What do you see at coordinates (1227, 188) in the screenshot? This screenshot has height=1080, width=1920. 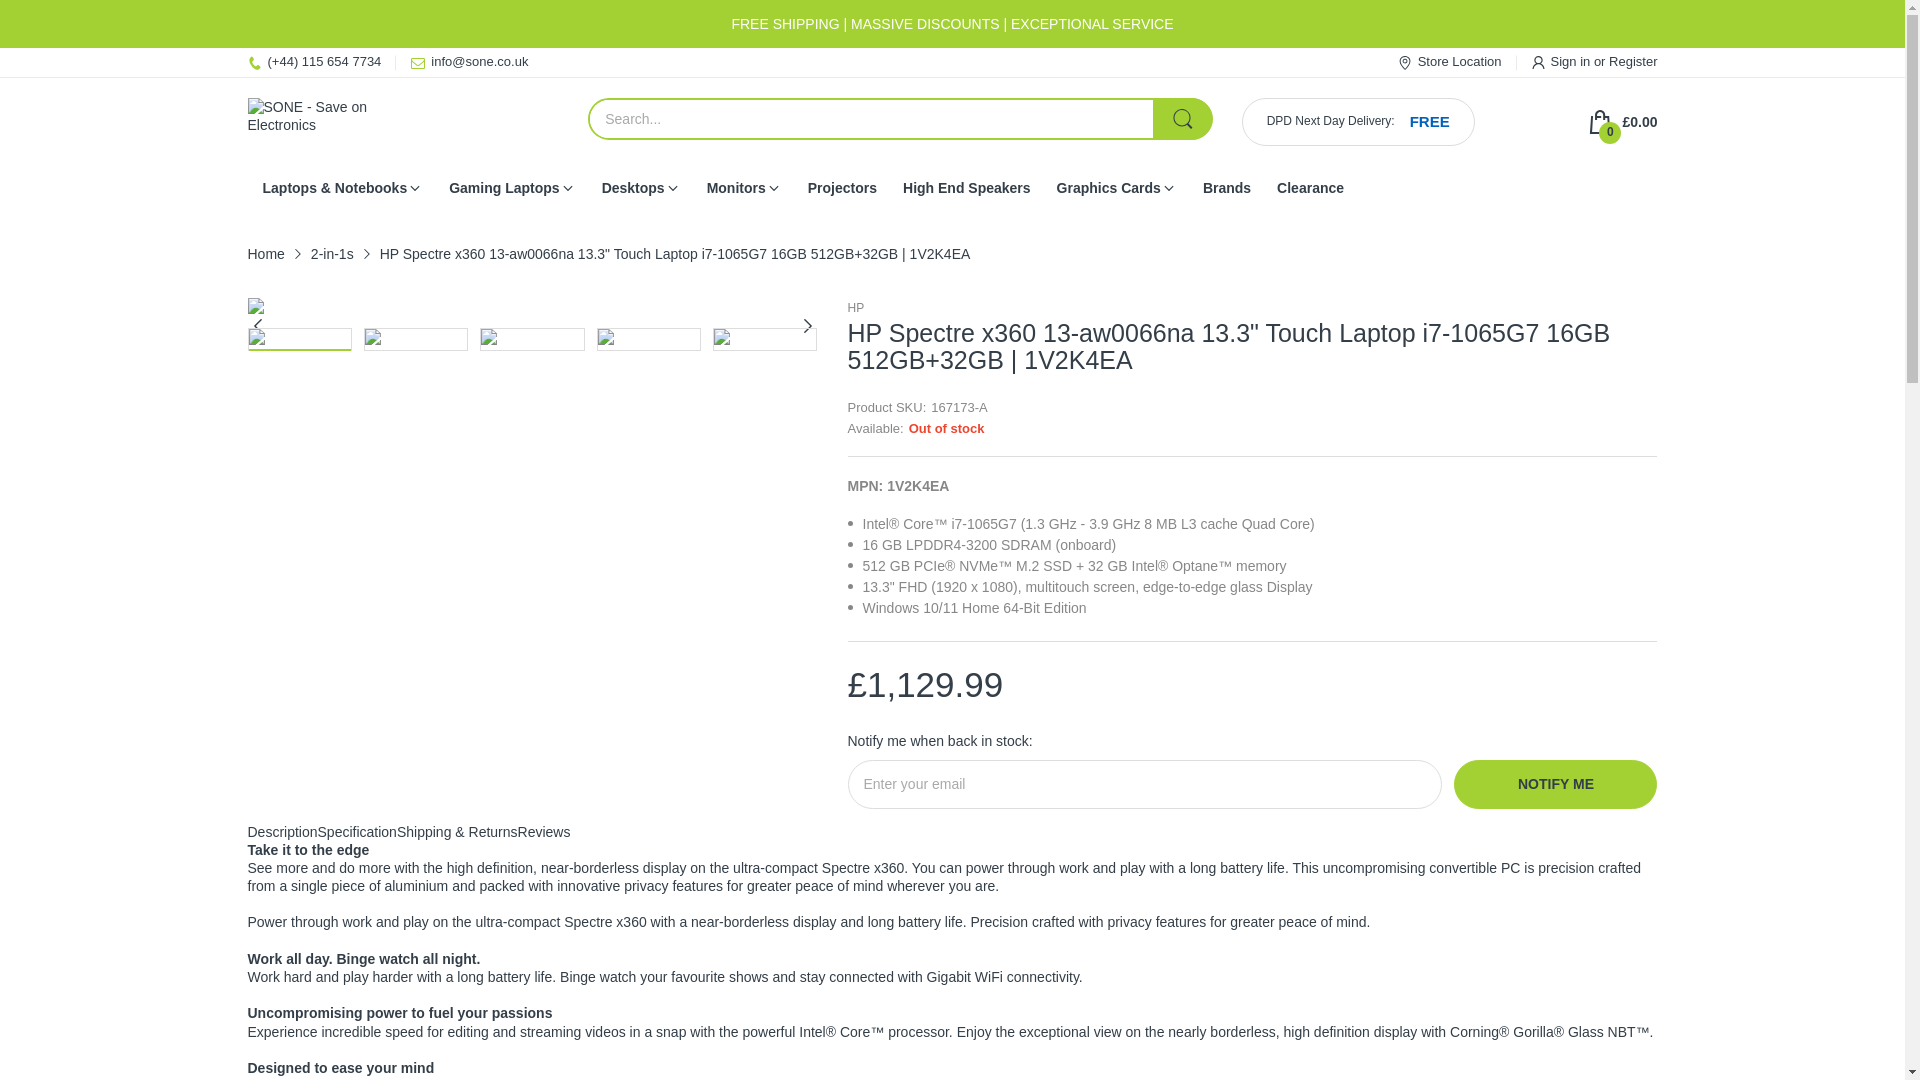 I see `Brands` at bounding box center [1227, 188].